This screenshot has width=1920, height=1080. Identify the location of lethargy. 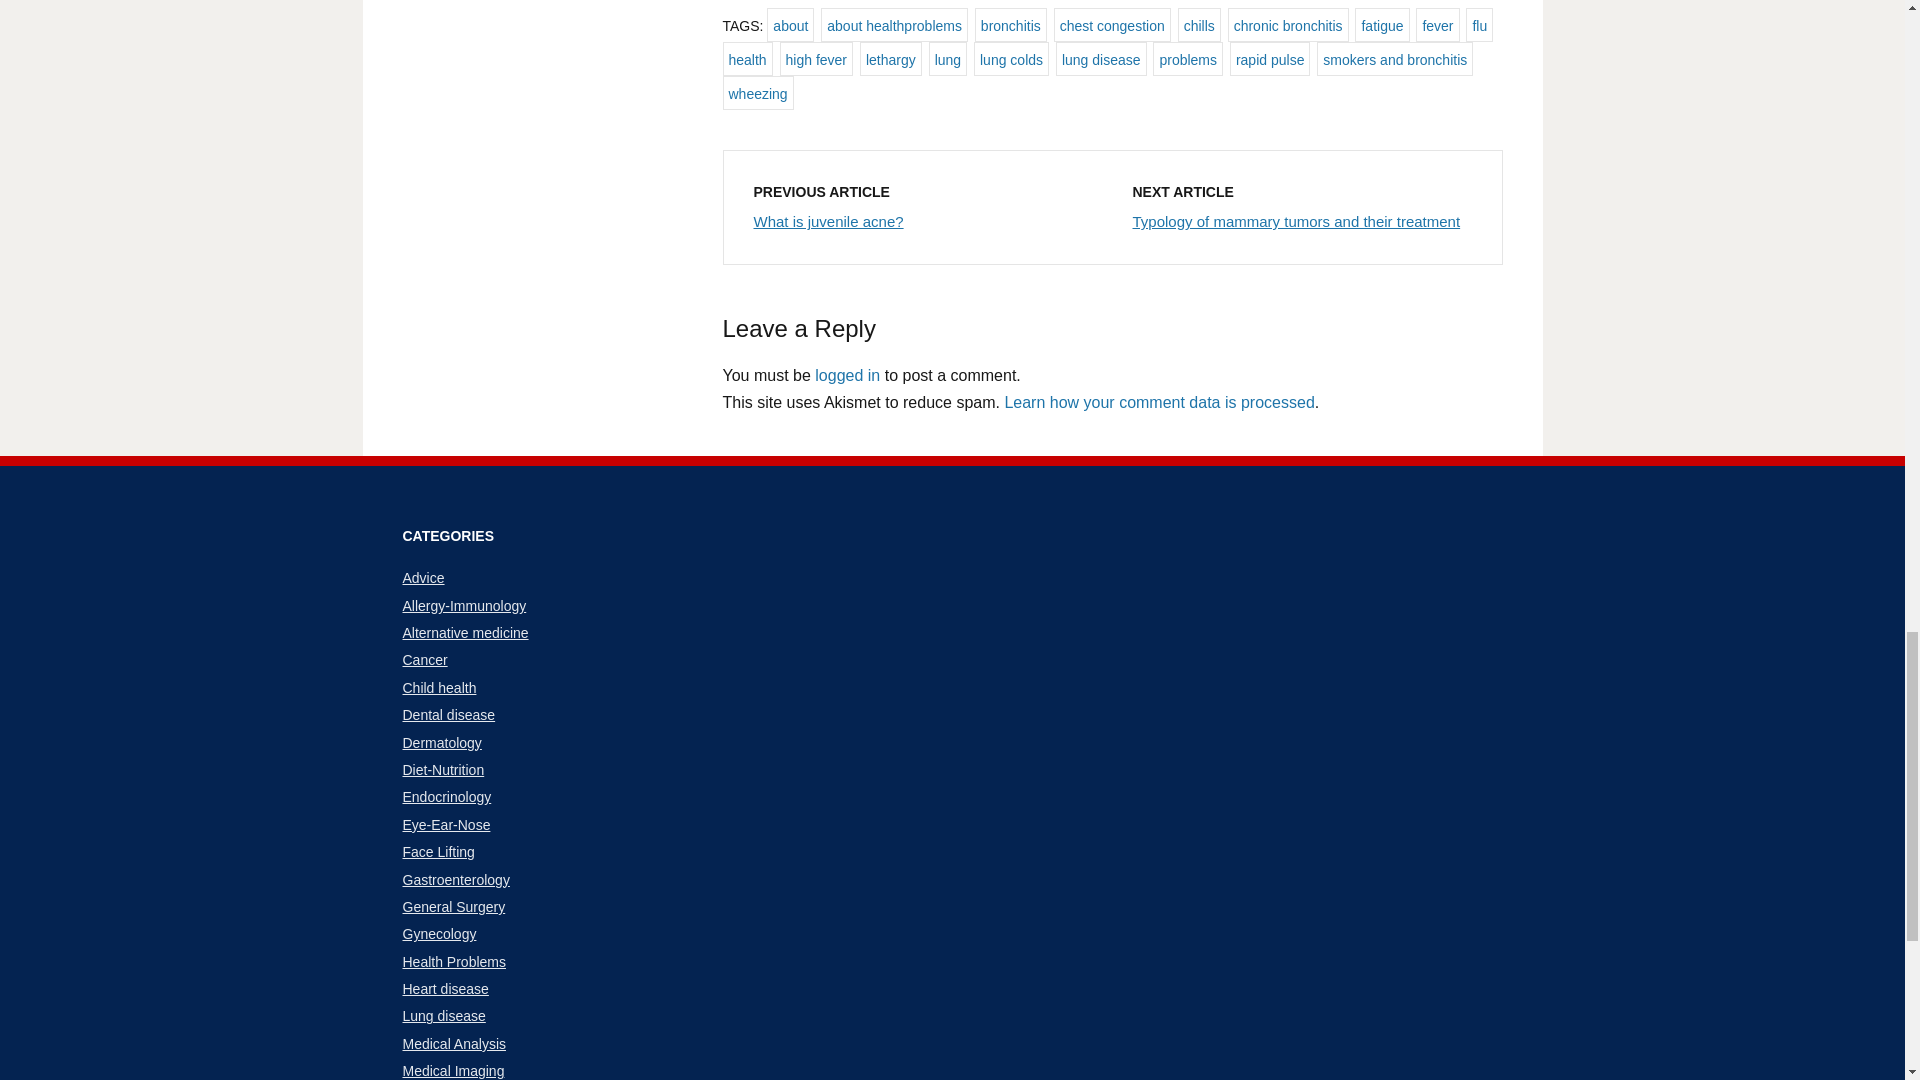
(890, 58).